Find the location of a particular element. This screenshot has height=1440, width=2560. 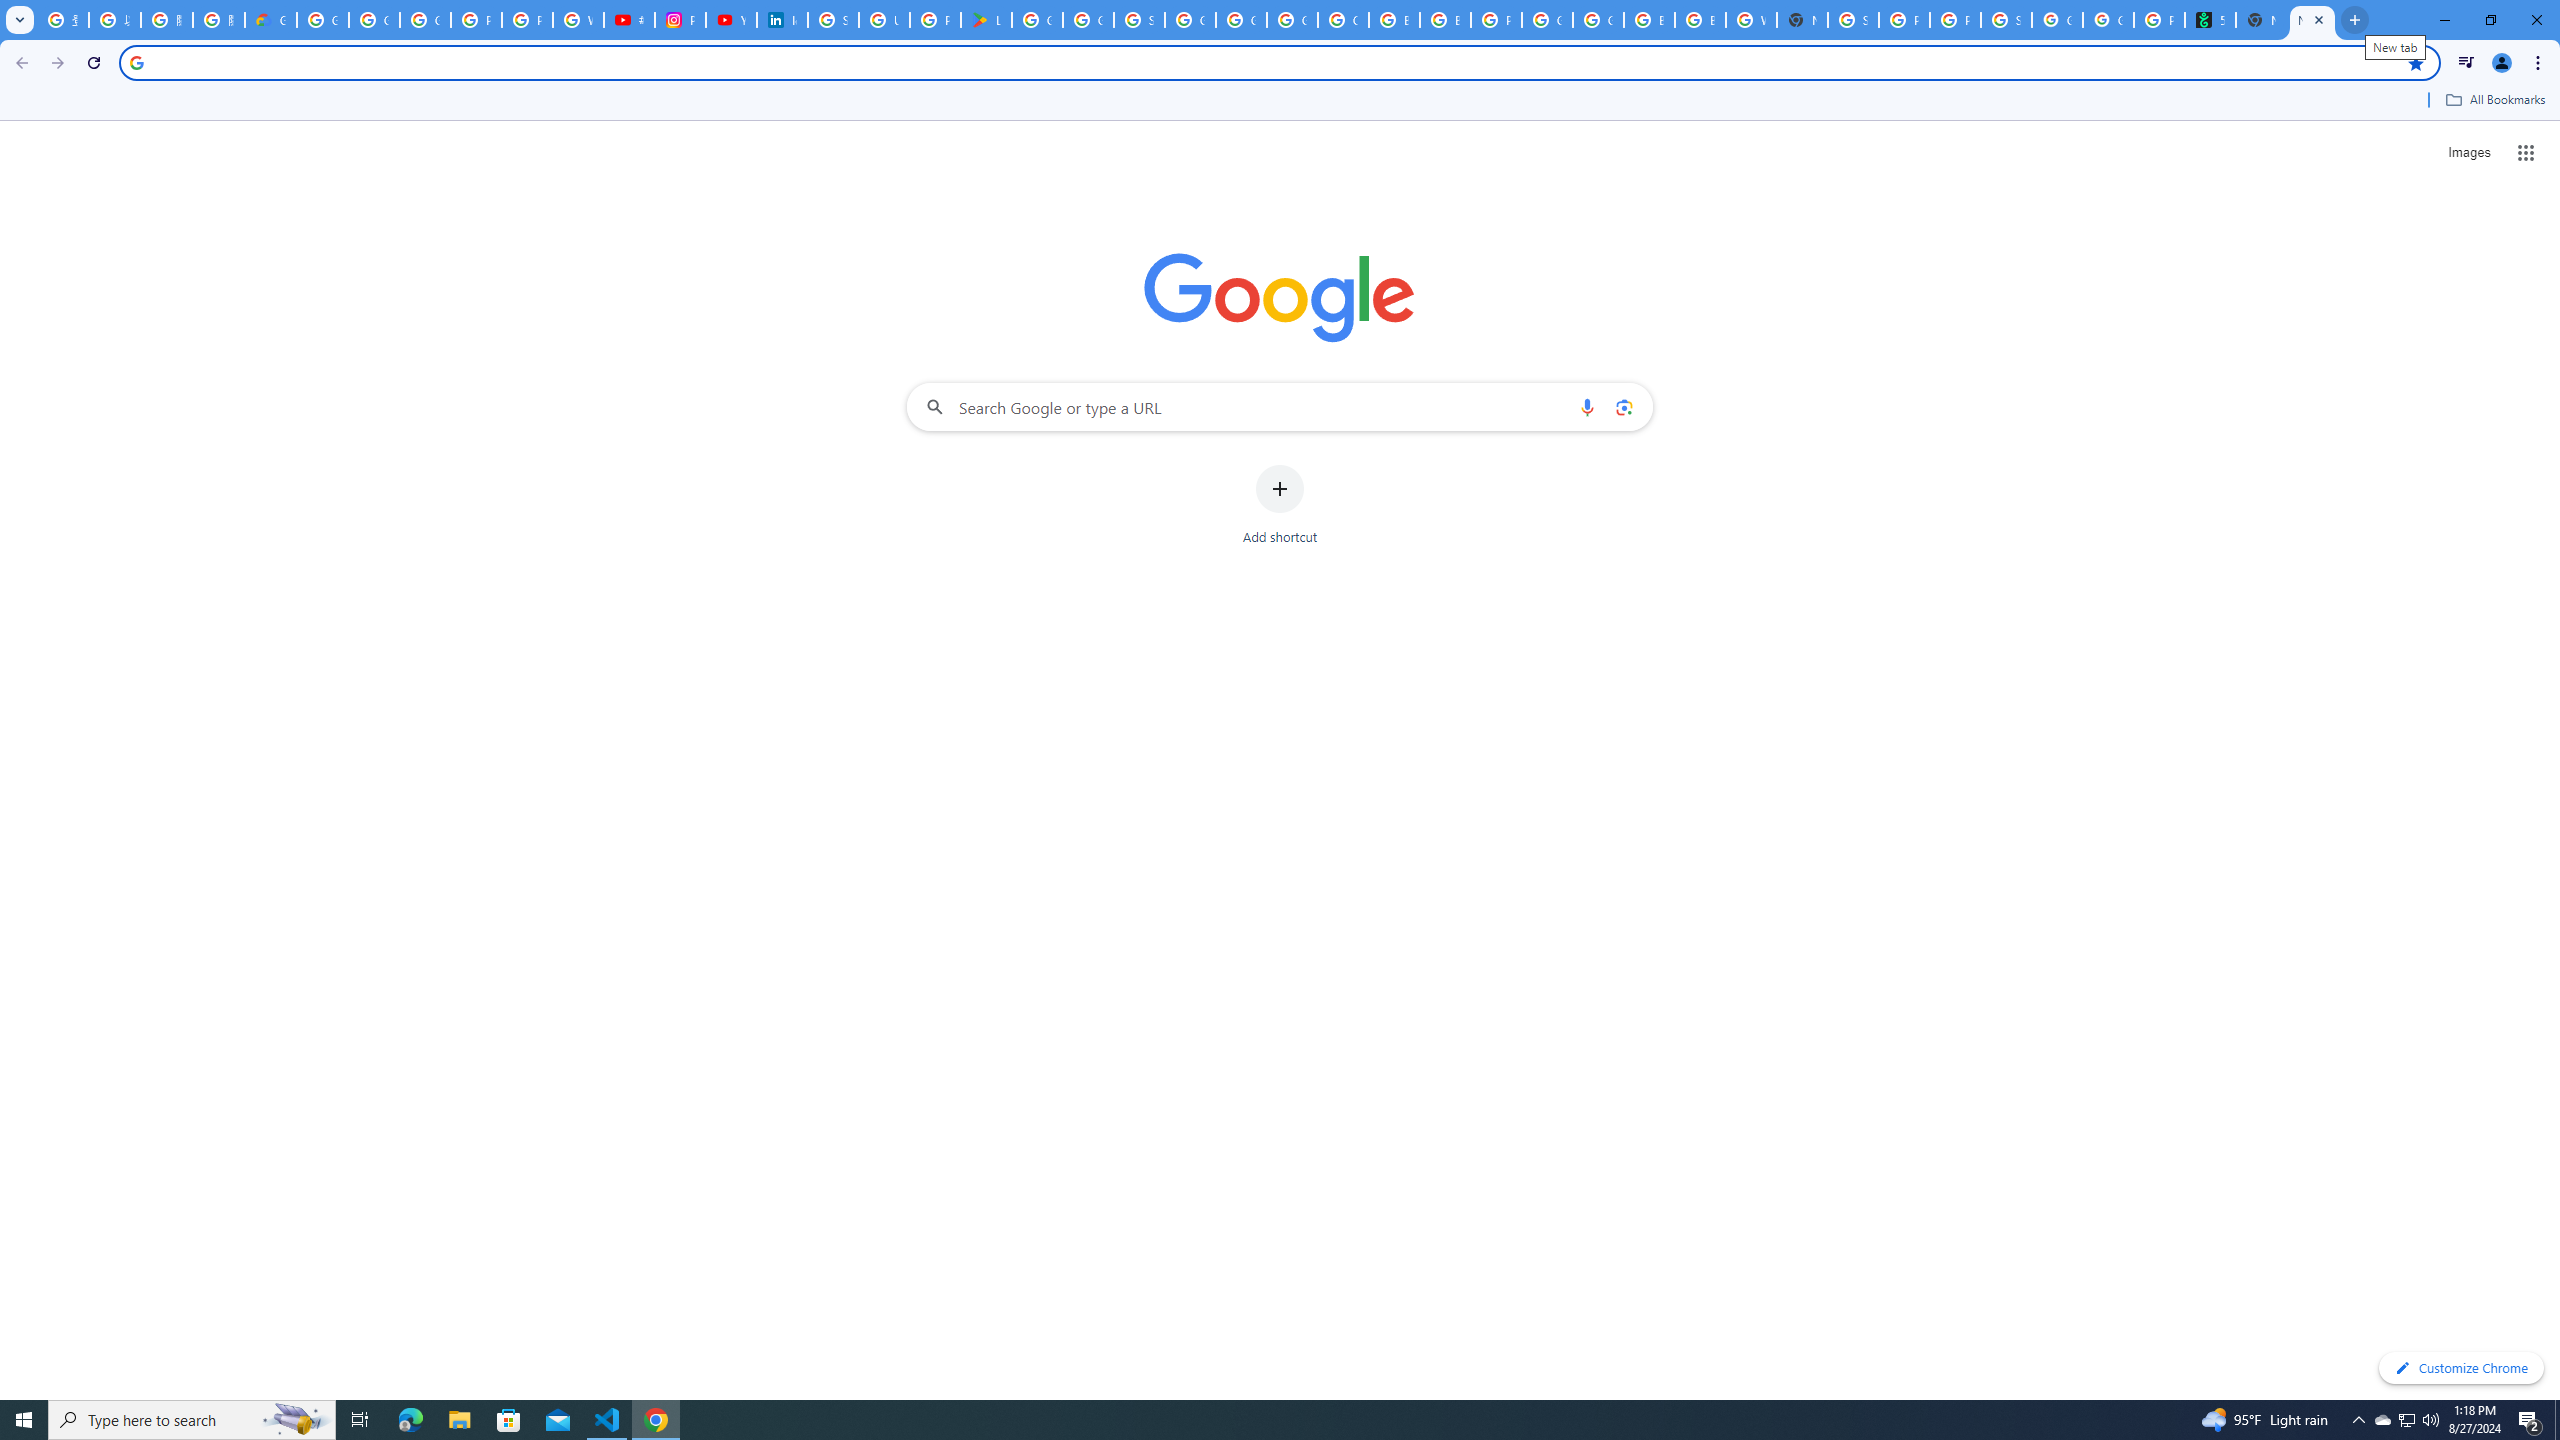

New Tab is located at coordinates (1803, 20).